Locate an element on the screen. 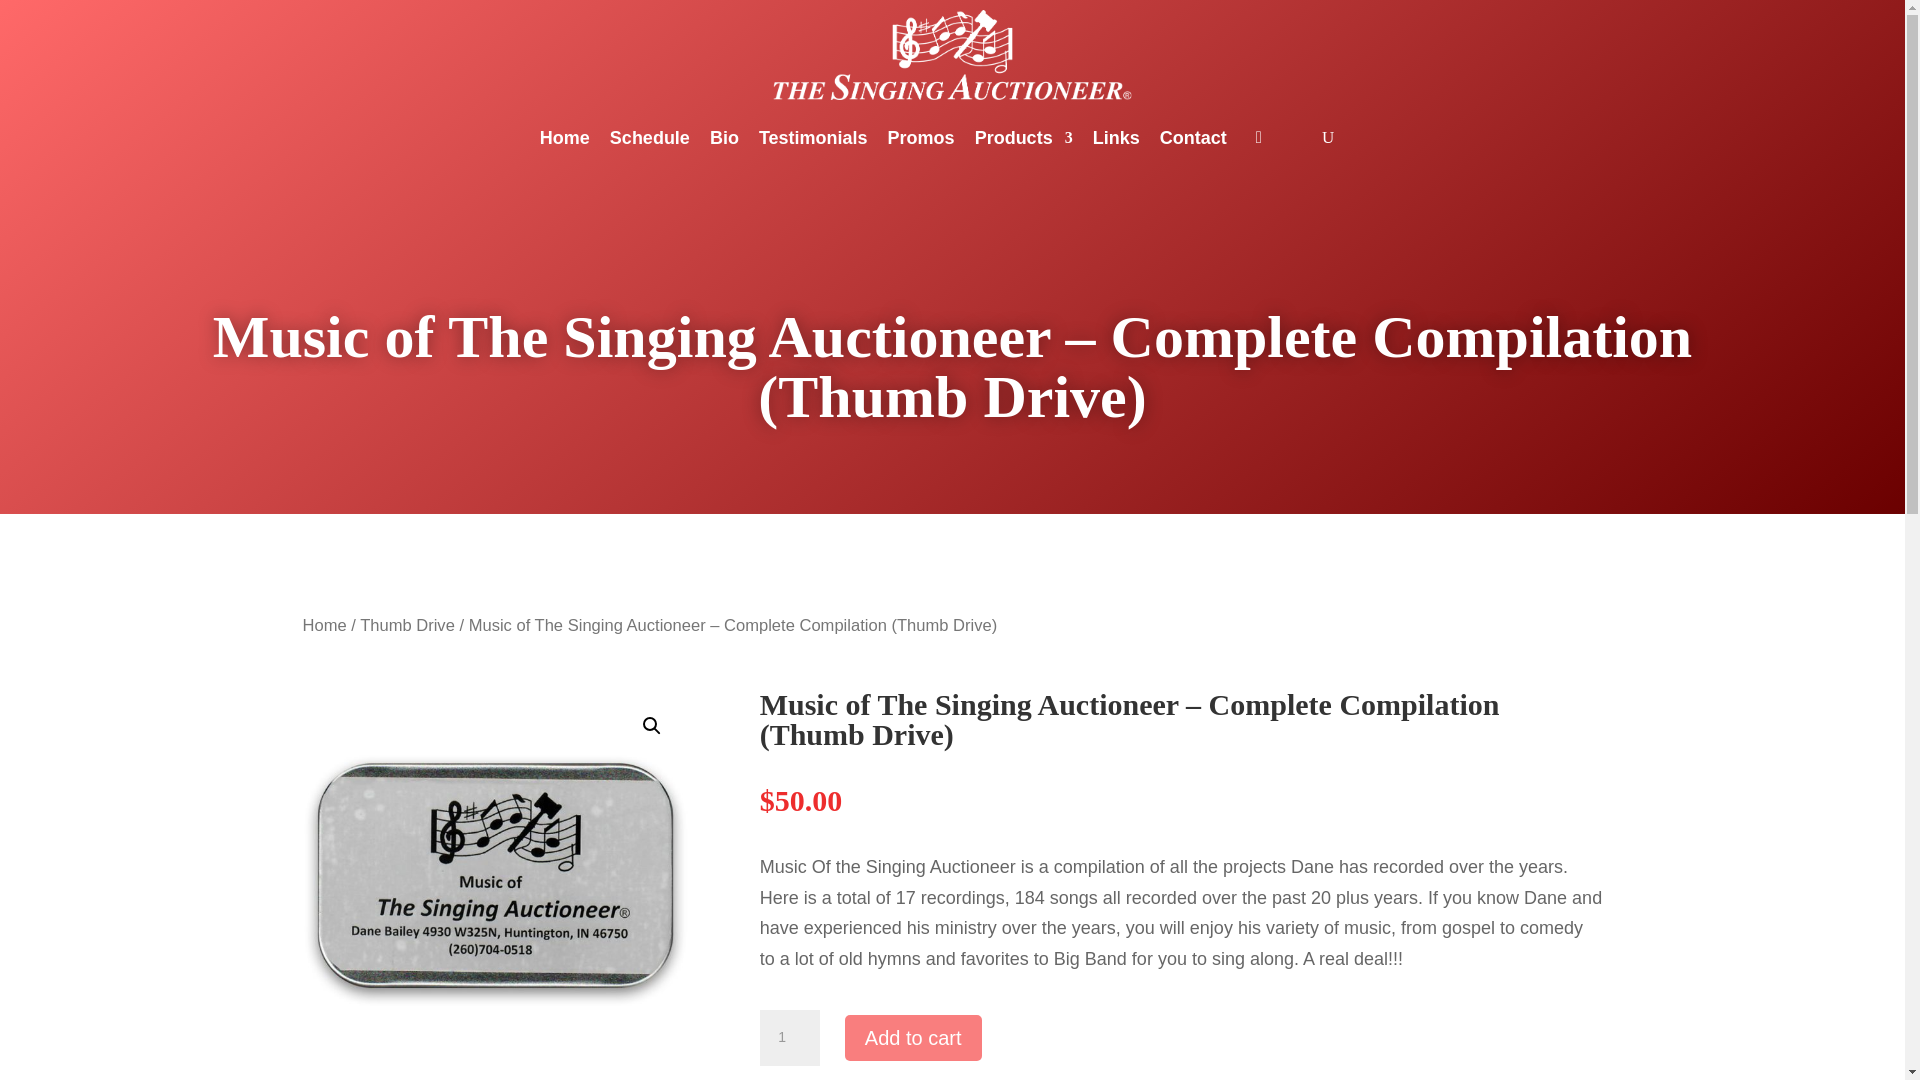  Links is located at coordinates (1116, 138).